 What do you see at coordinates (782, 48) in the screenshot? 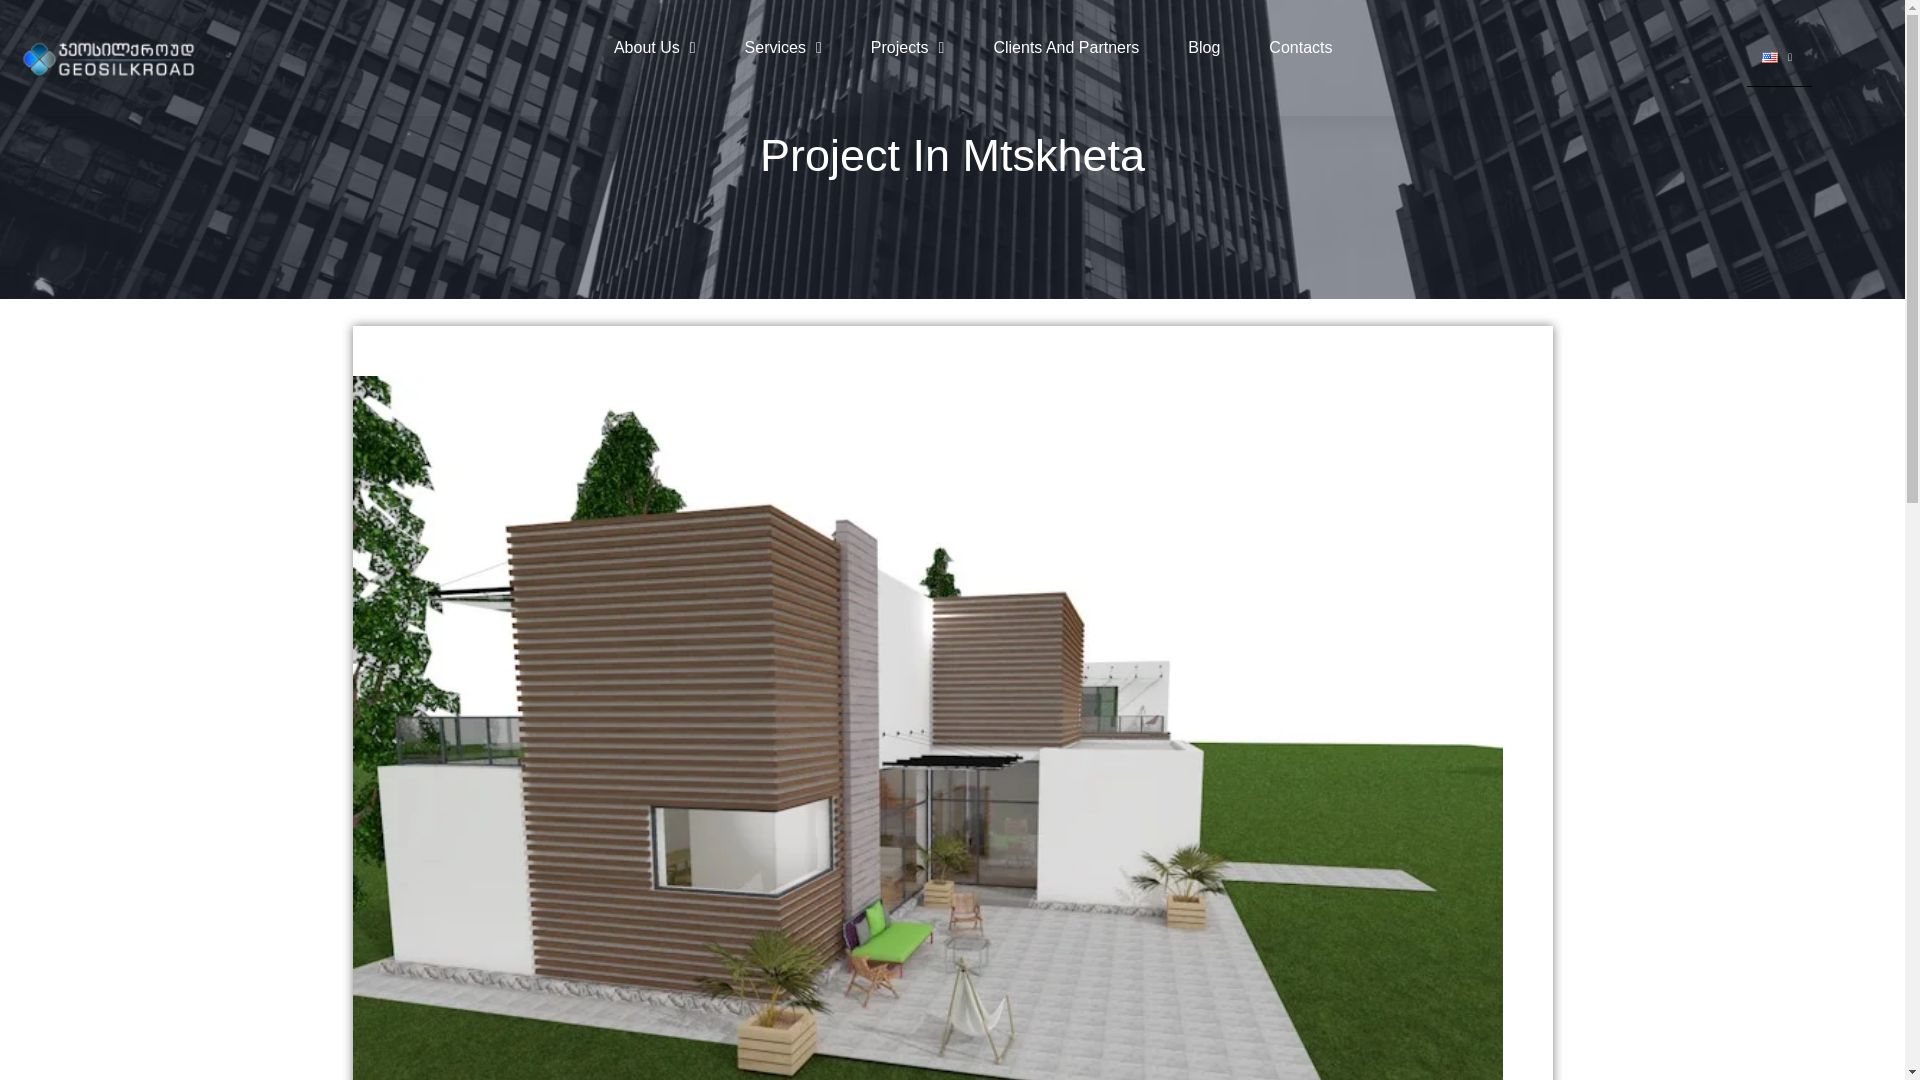
I see `Services` at bounding box center [782, 48].